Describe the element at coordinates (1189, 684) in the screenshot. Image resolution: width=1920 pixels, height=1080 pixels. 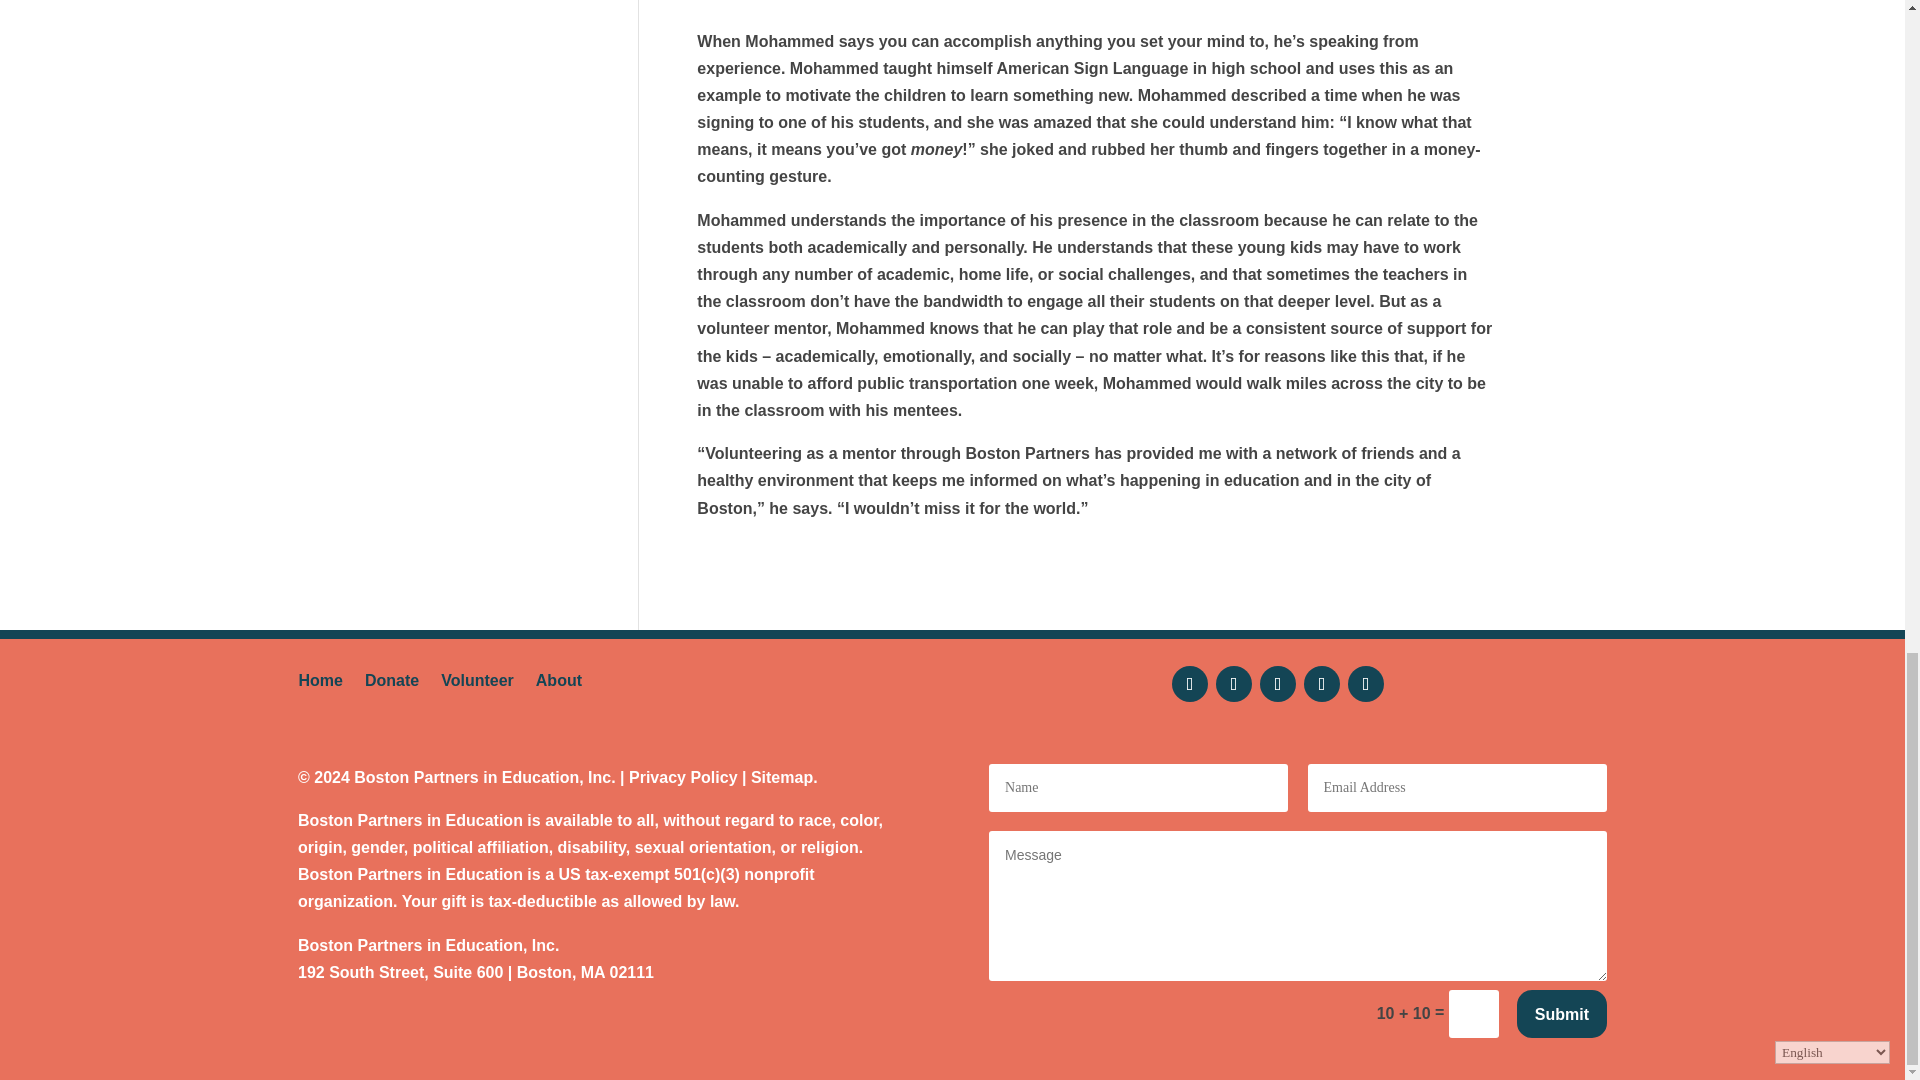
I see `Follow on Facebook` at that location.